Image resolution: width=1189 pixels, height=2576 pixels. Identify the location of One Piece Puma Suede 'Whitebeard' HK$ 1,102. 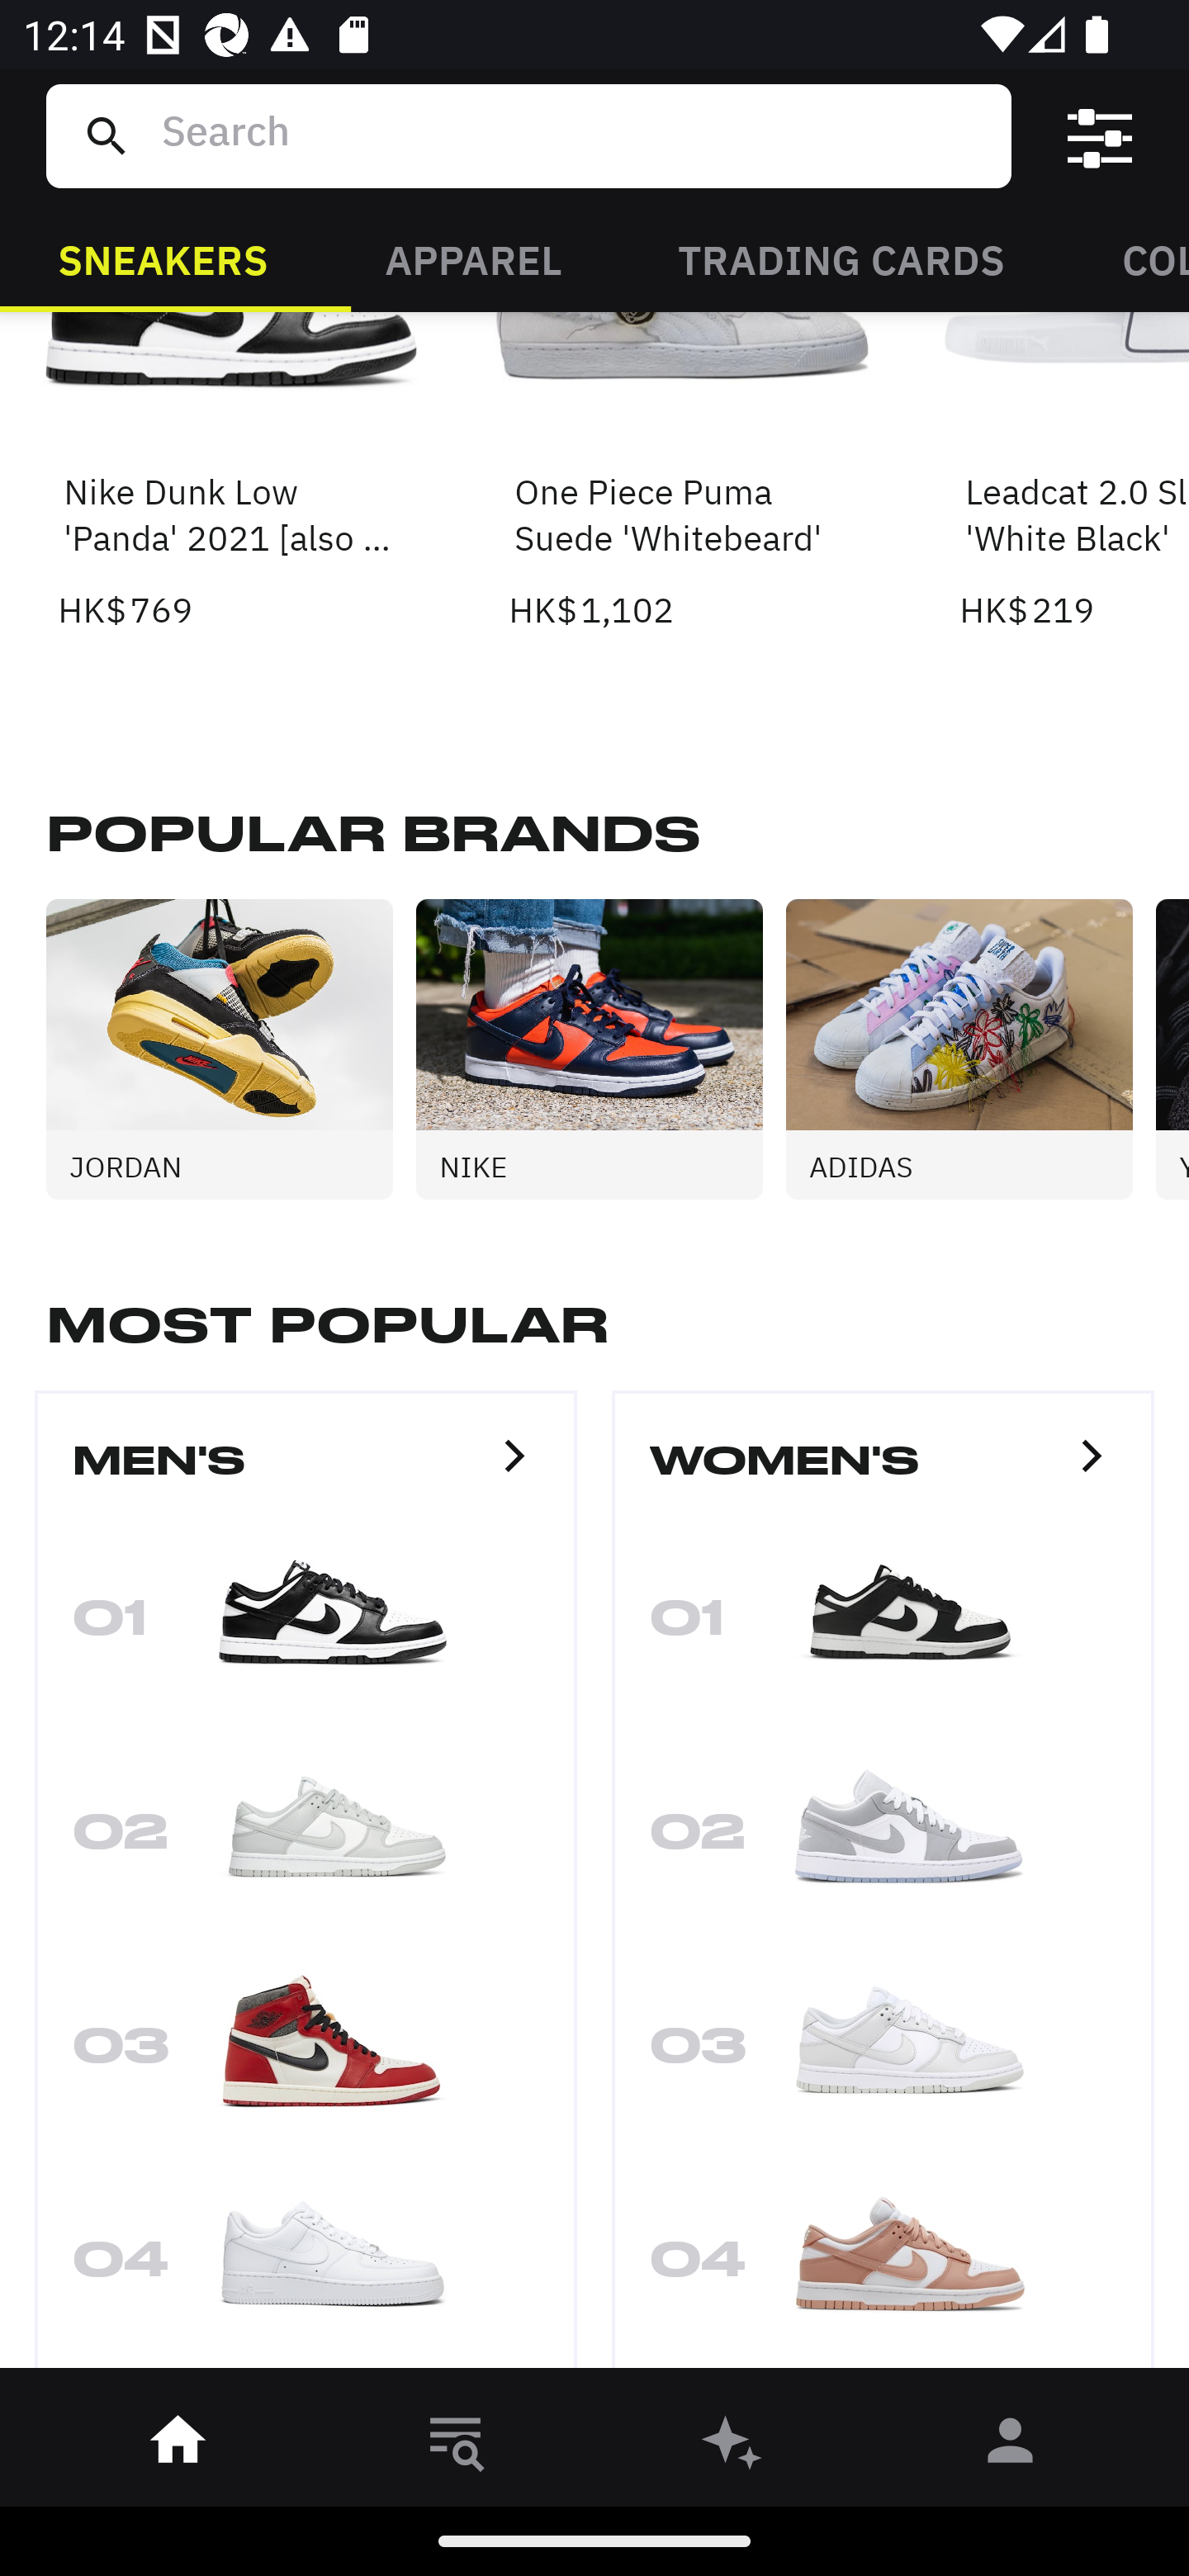
(682, 474).